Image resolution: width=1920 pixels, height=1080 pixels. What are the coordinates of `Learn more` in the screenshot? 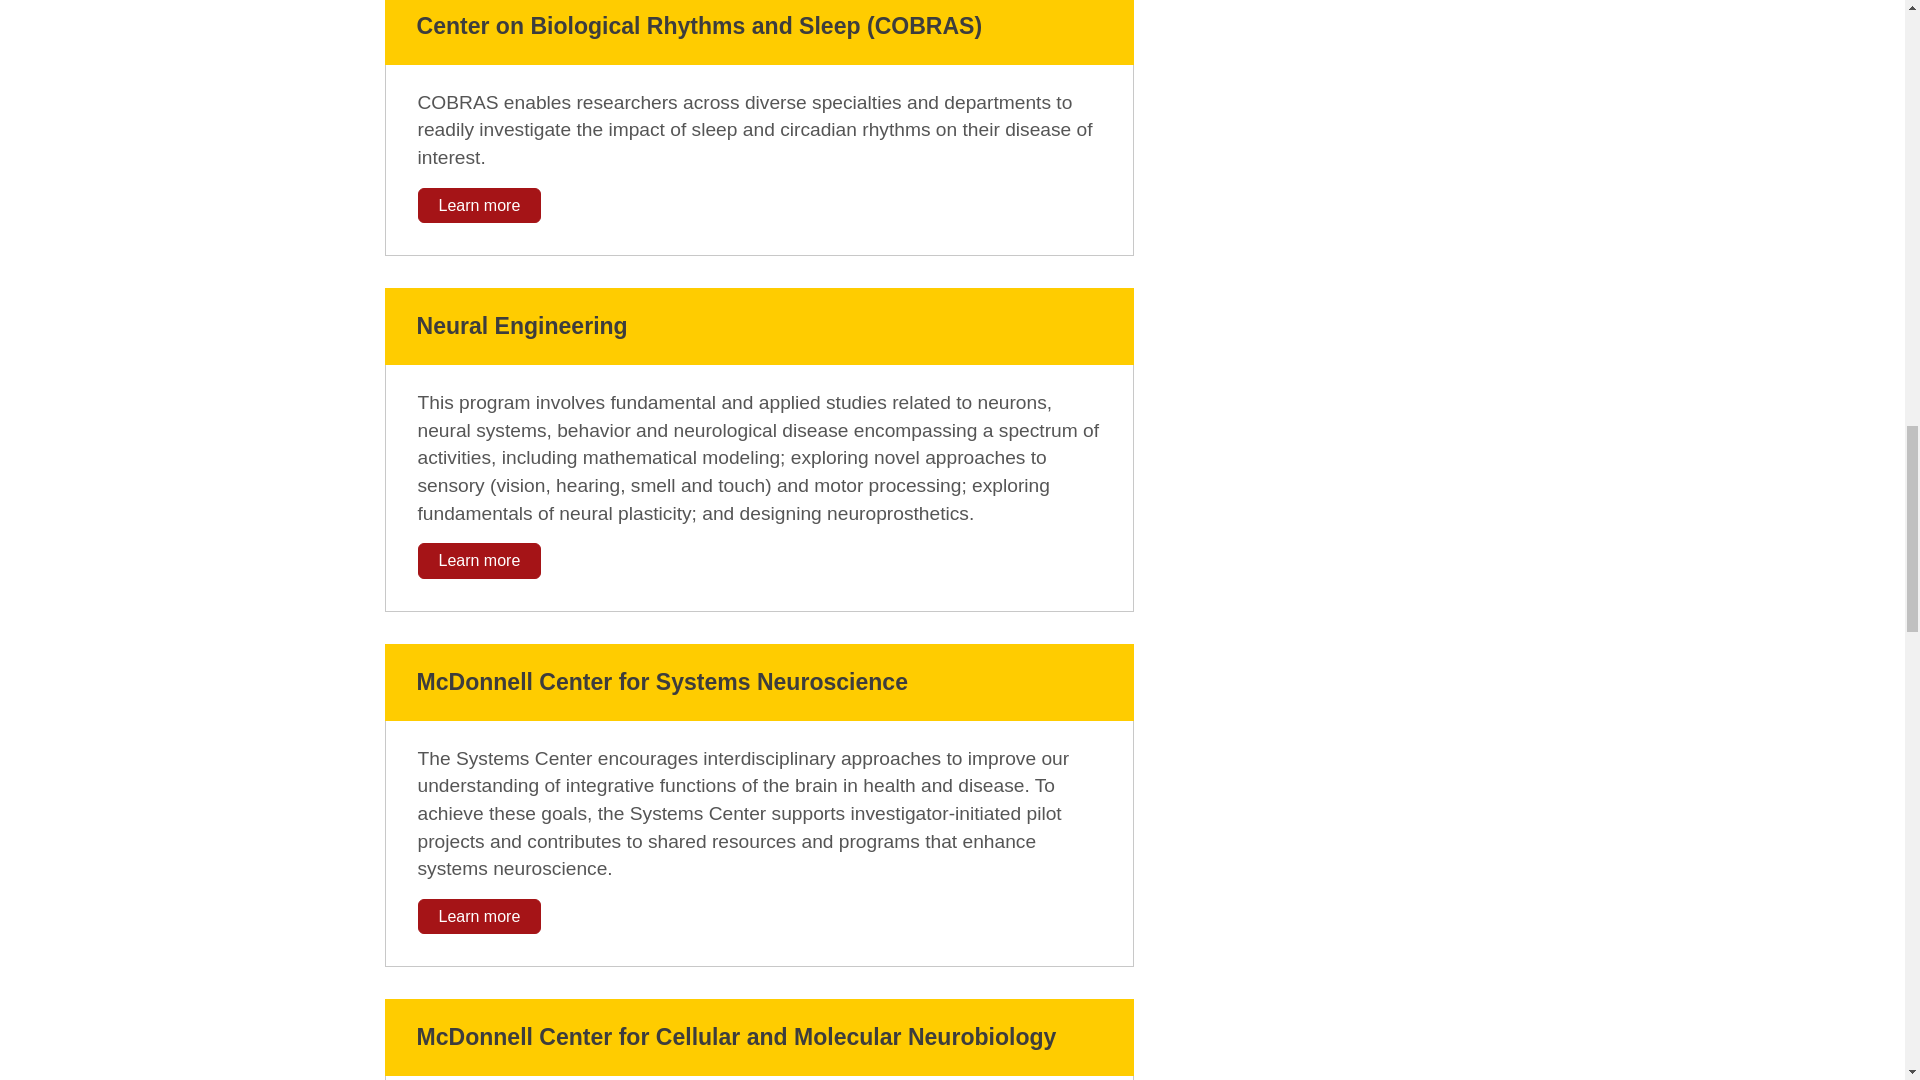 It's located at (480, 560).